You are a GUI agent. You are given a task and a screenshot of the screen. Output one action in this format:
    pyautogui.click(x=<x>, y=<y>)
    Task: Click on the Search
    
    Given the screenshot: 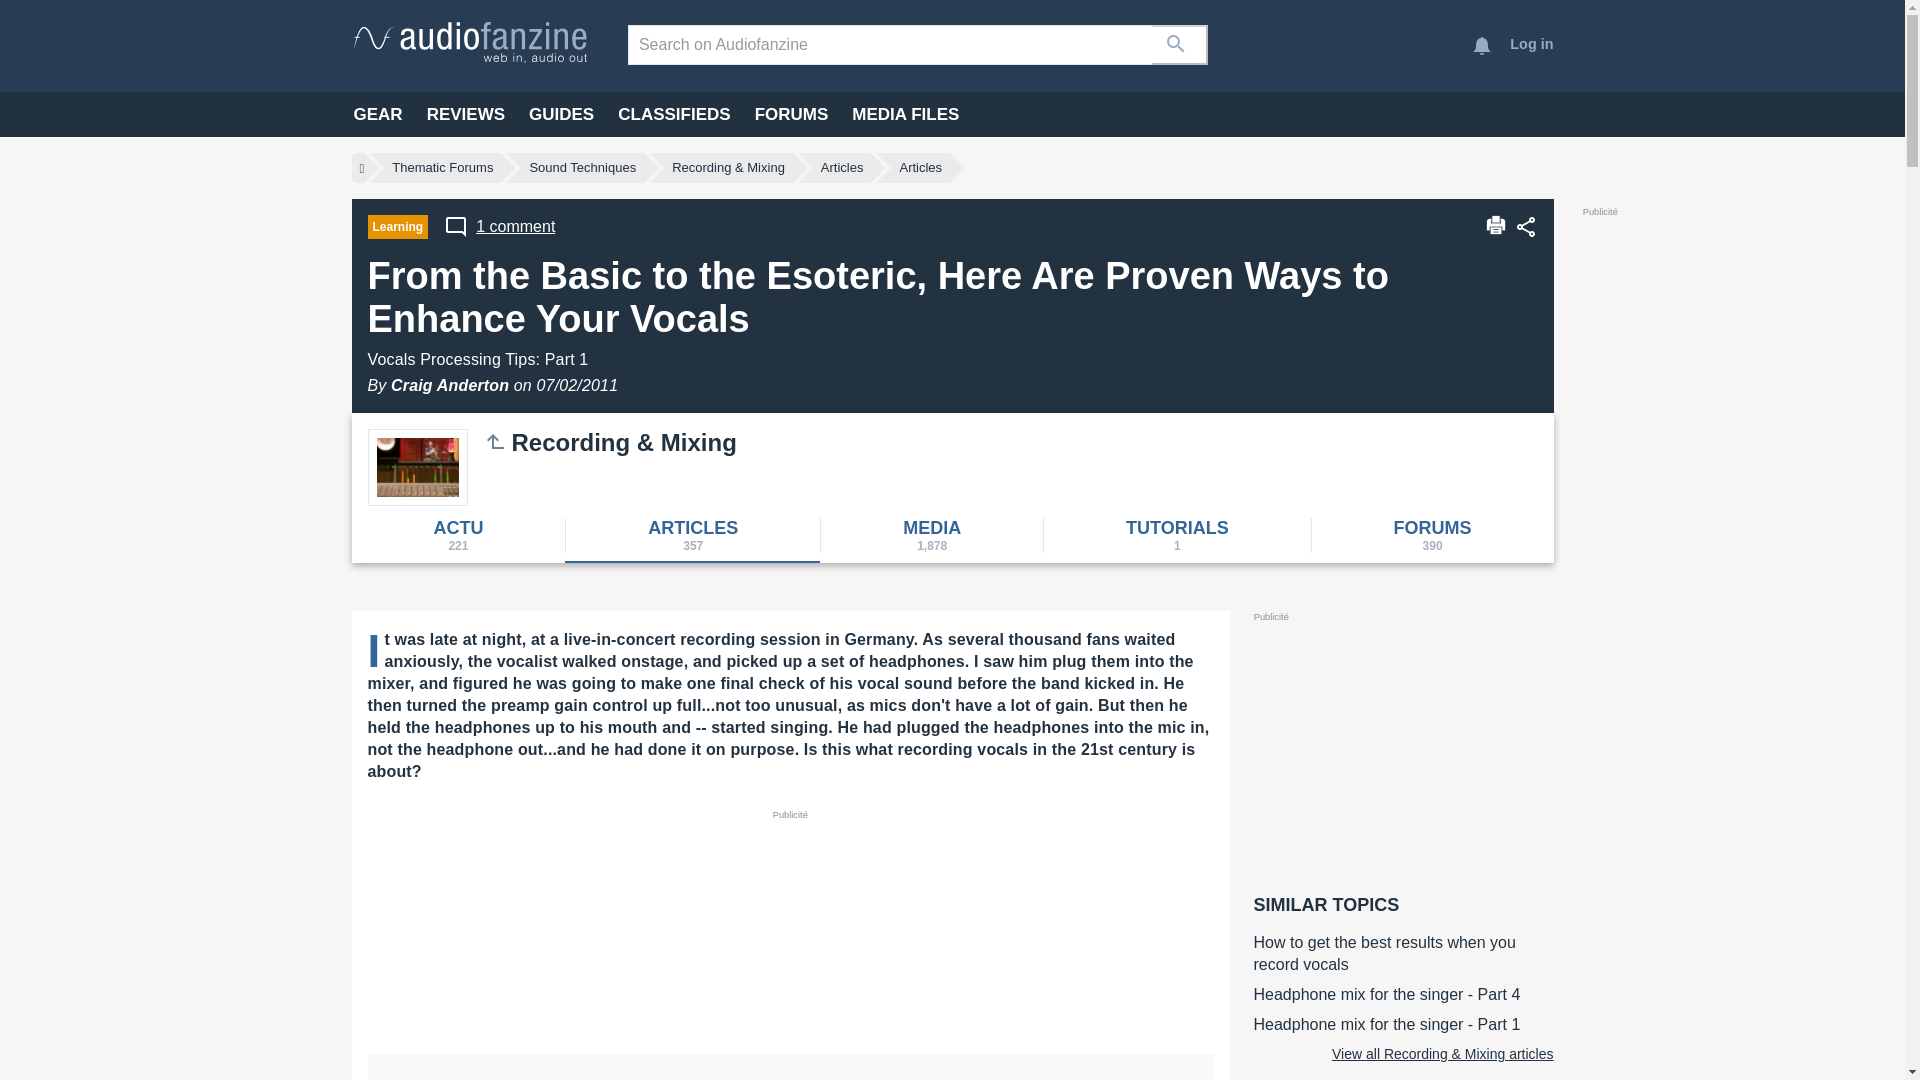 What is the action you would take?
    pyautogui.click(x=1180, y=44)
    